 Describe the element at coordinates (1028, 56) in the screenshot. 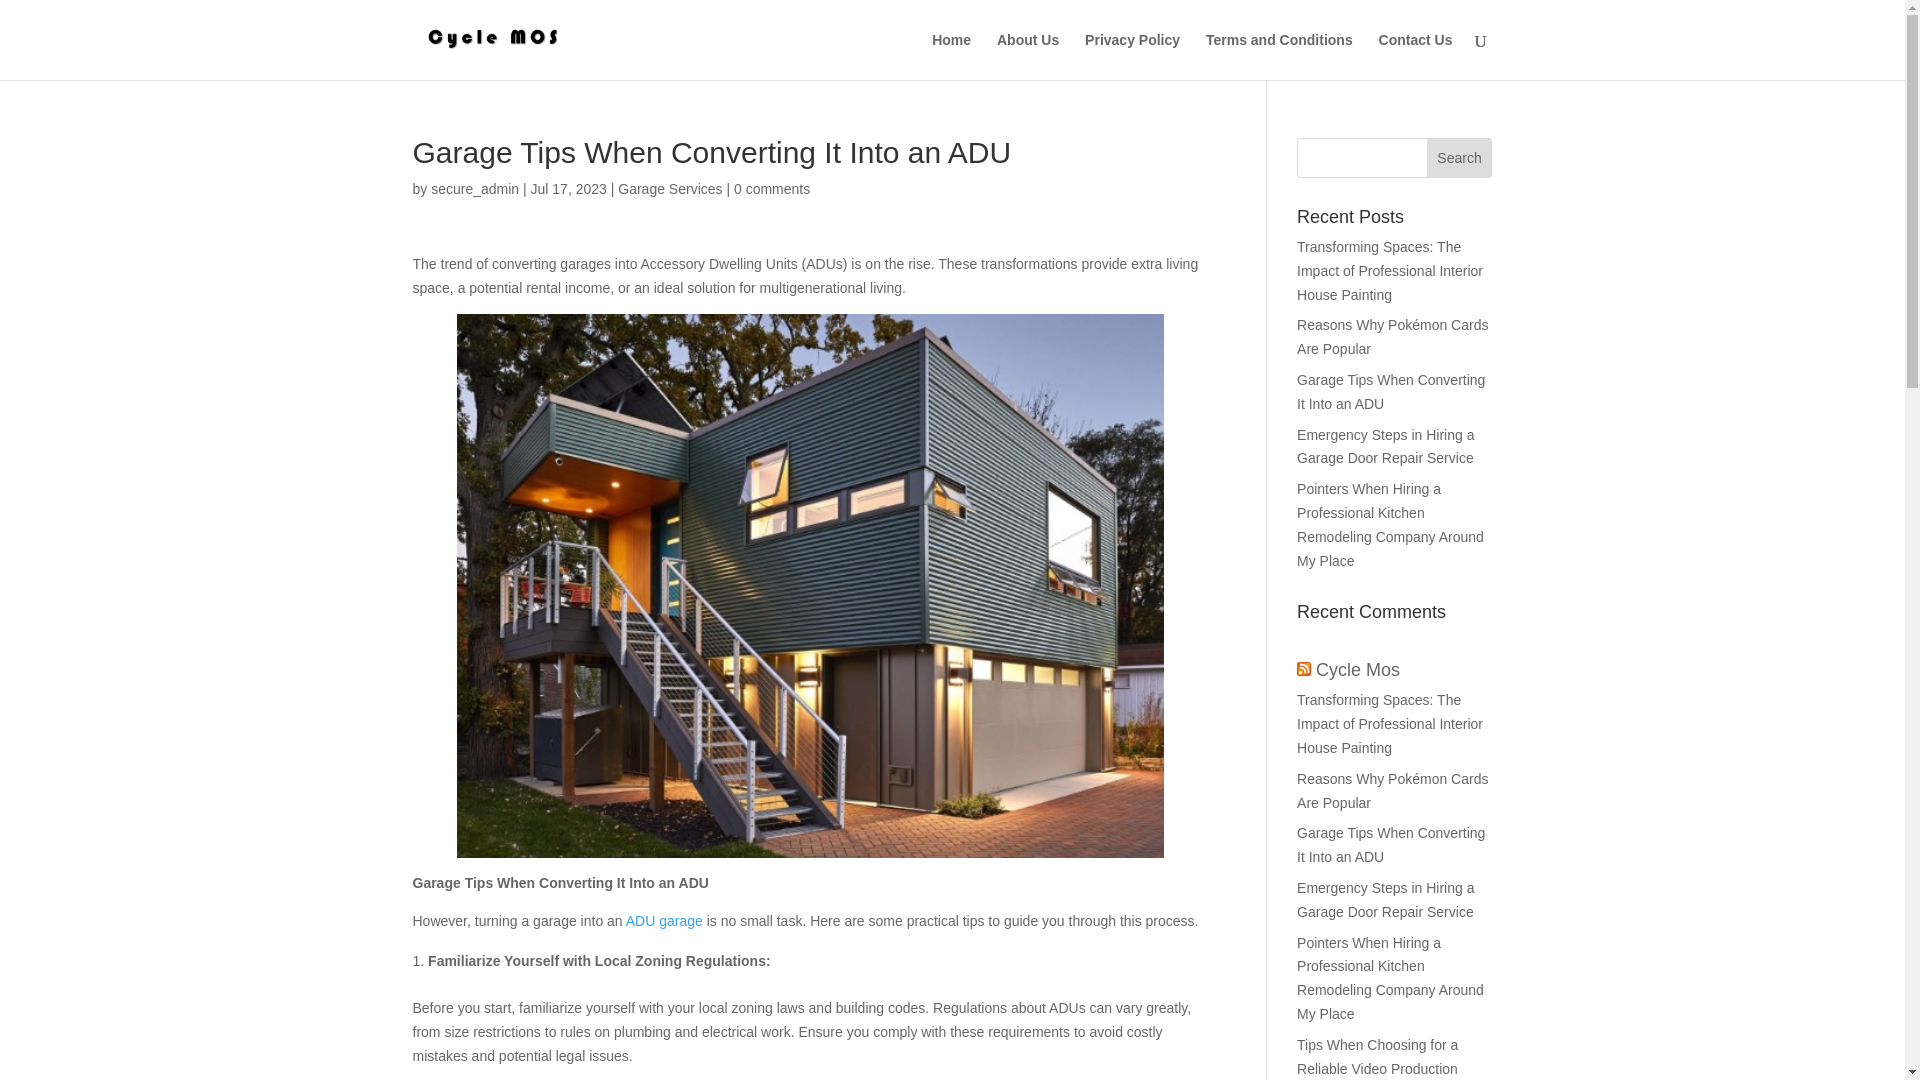

I see `About Us` at that location.